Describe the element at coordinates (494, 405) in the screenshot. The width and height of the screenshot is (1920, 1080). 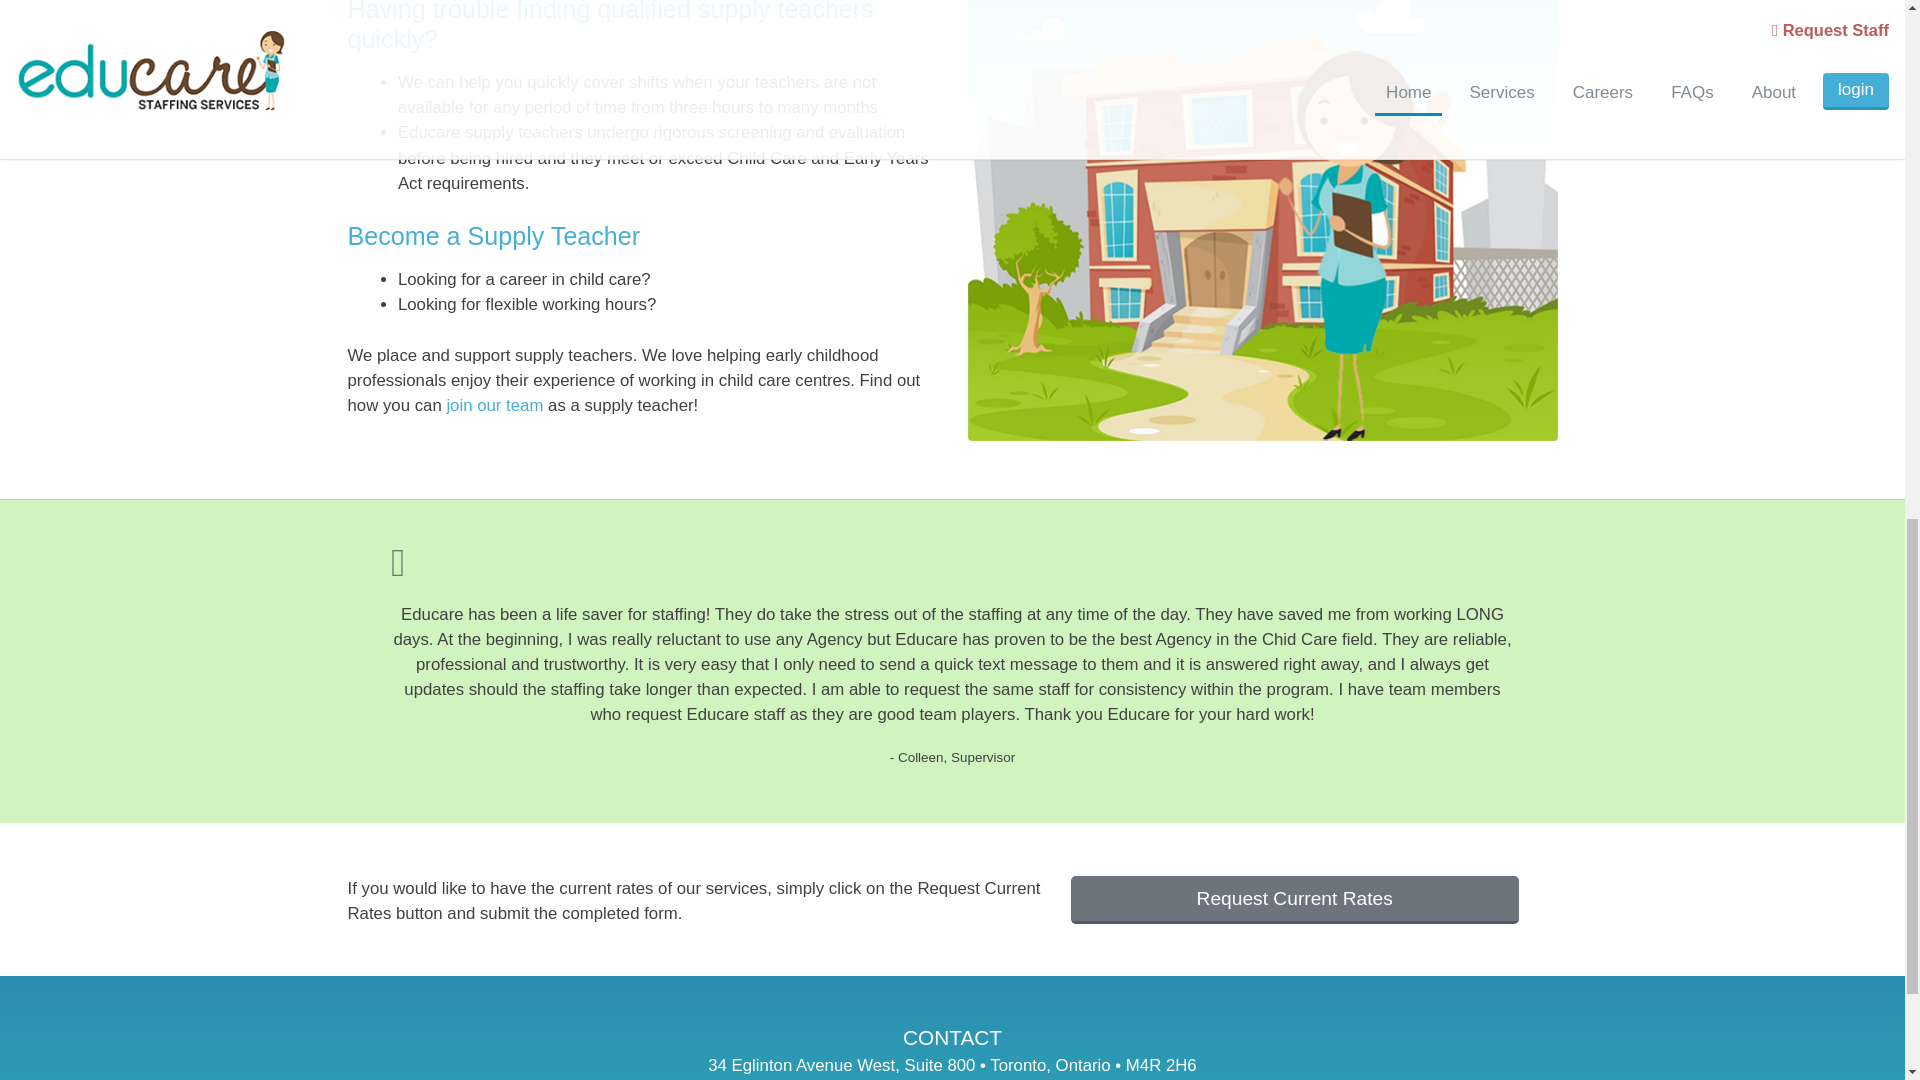
I see `join our team` at that location.